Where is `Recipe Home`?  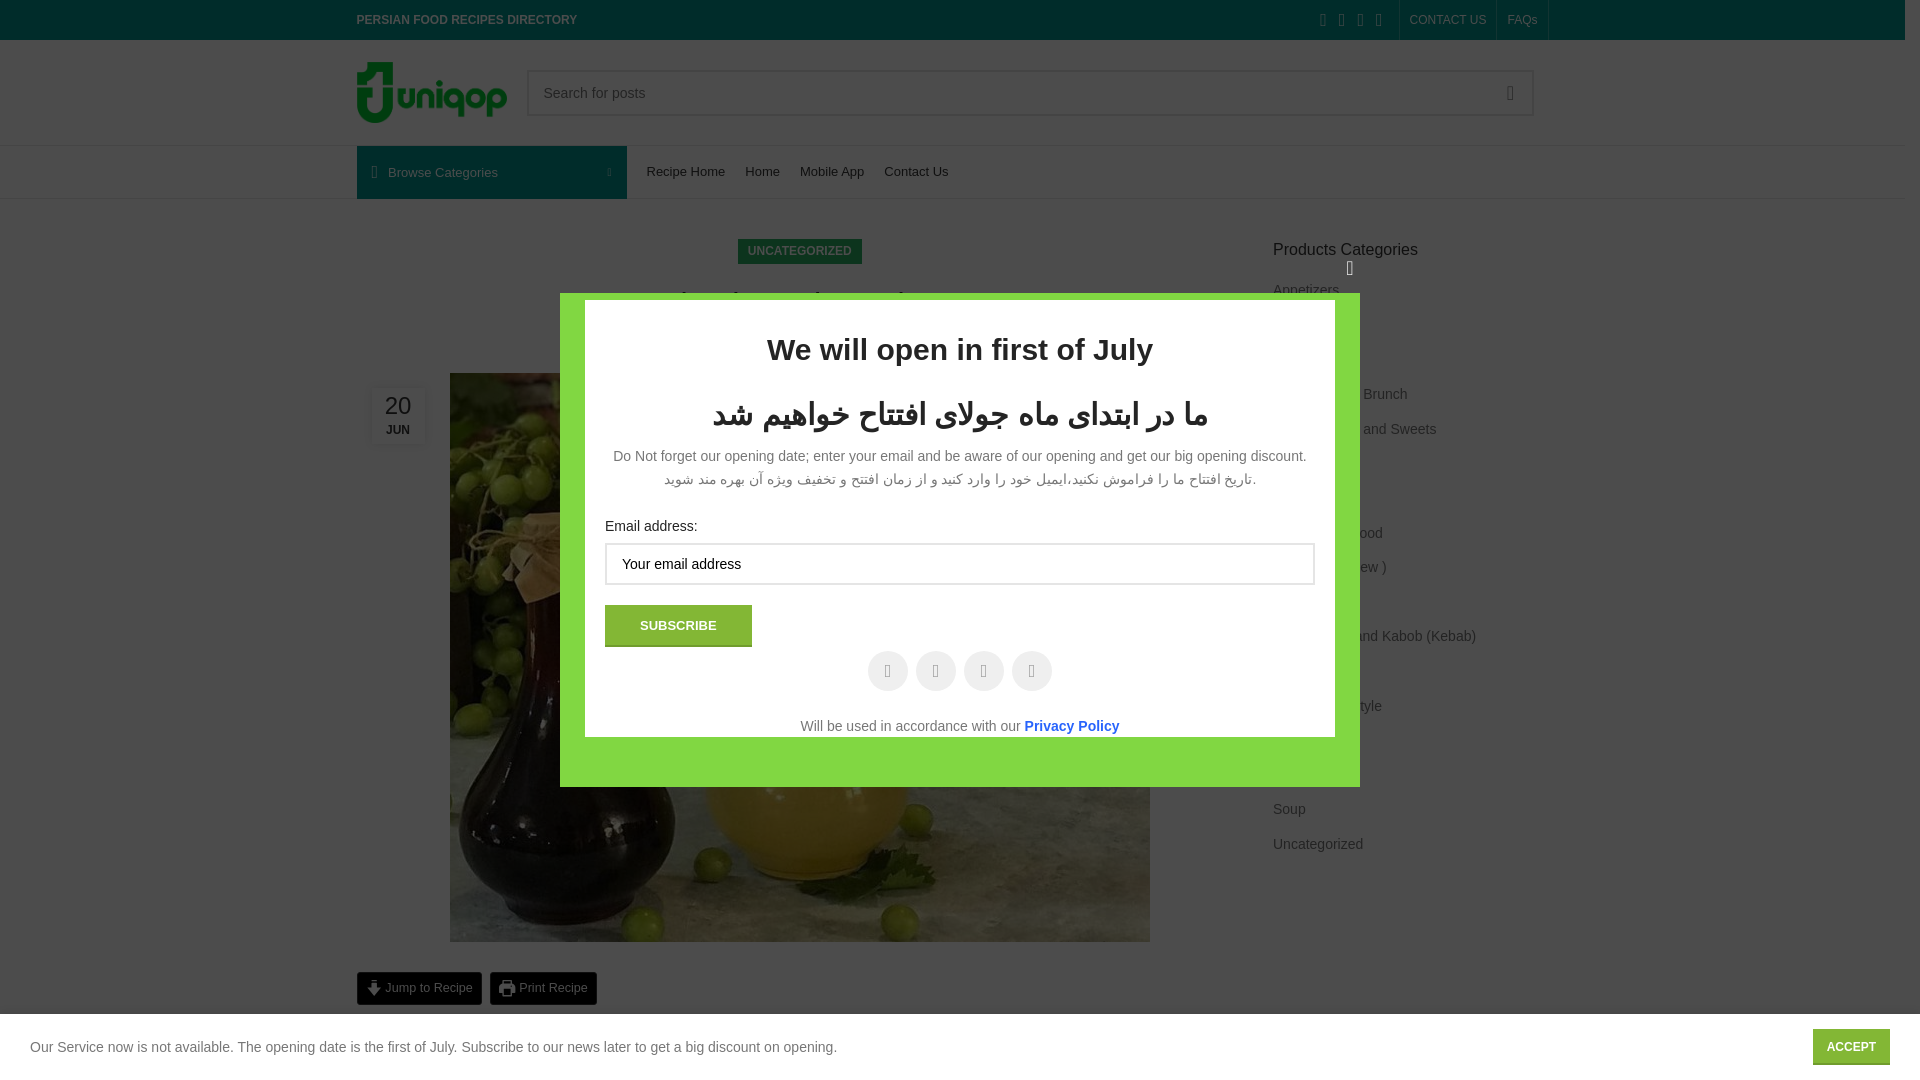 Recipe Home is located at coordinates (685, 172).